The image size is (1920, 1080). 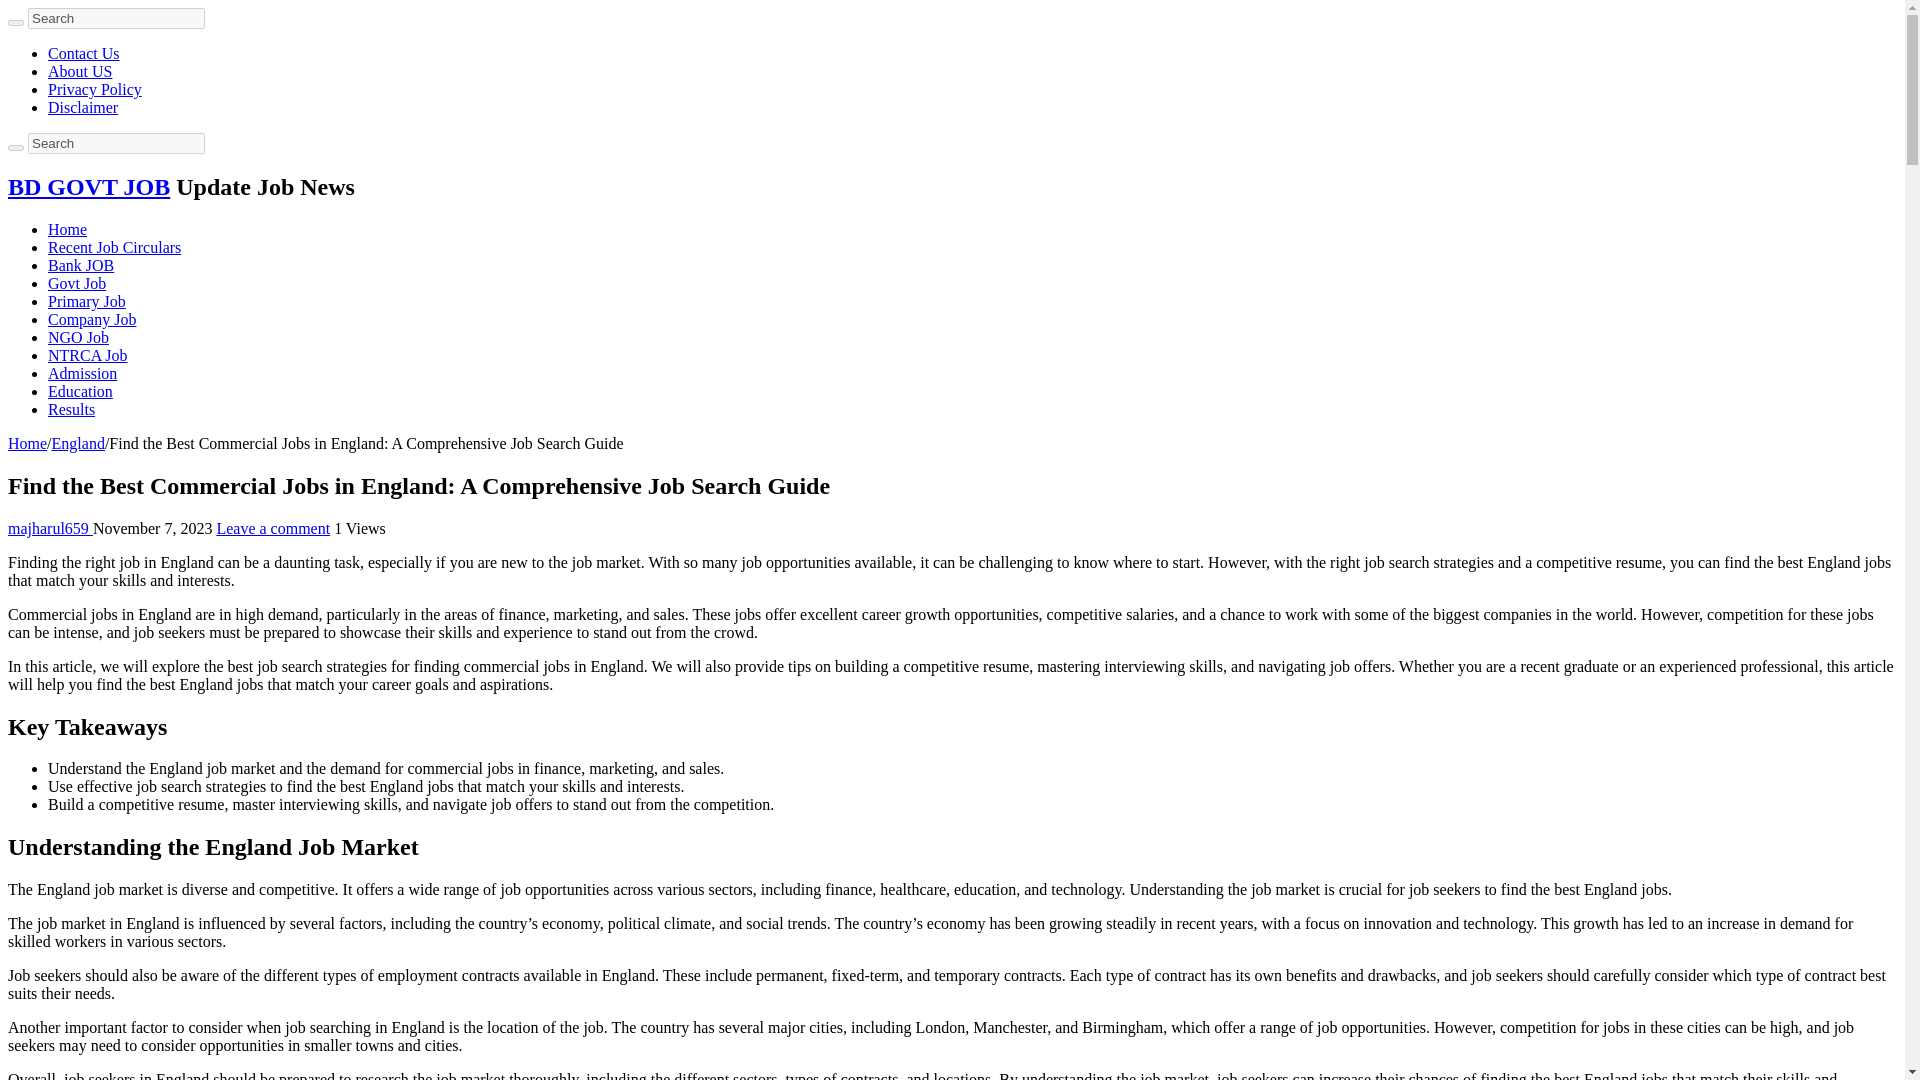 What do you see at coordinates (116, 18) in the screenshot?
I see `Search` at bounding box center [116, 18].